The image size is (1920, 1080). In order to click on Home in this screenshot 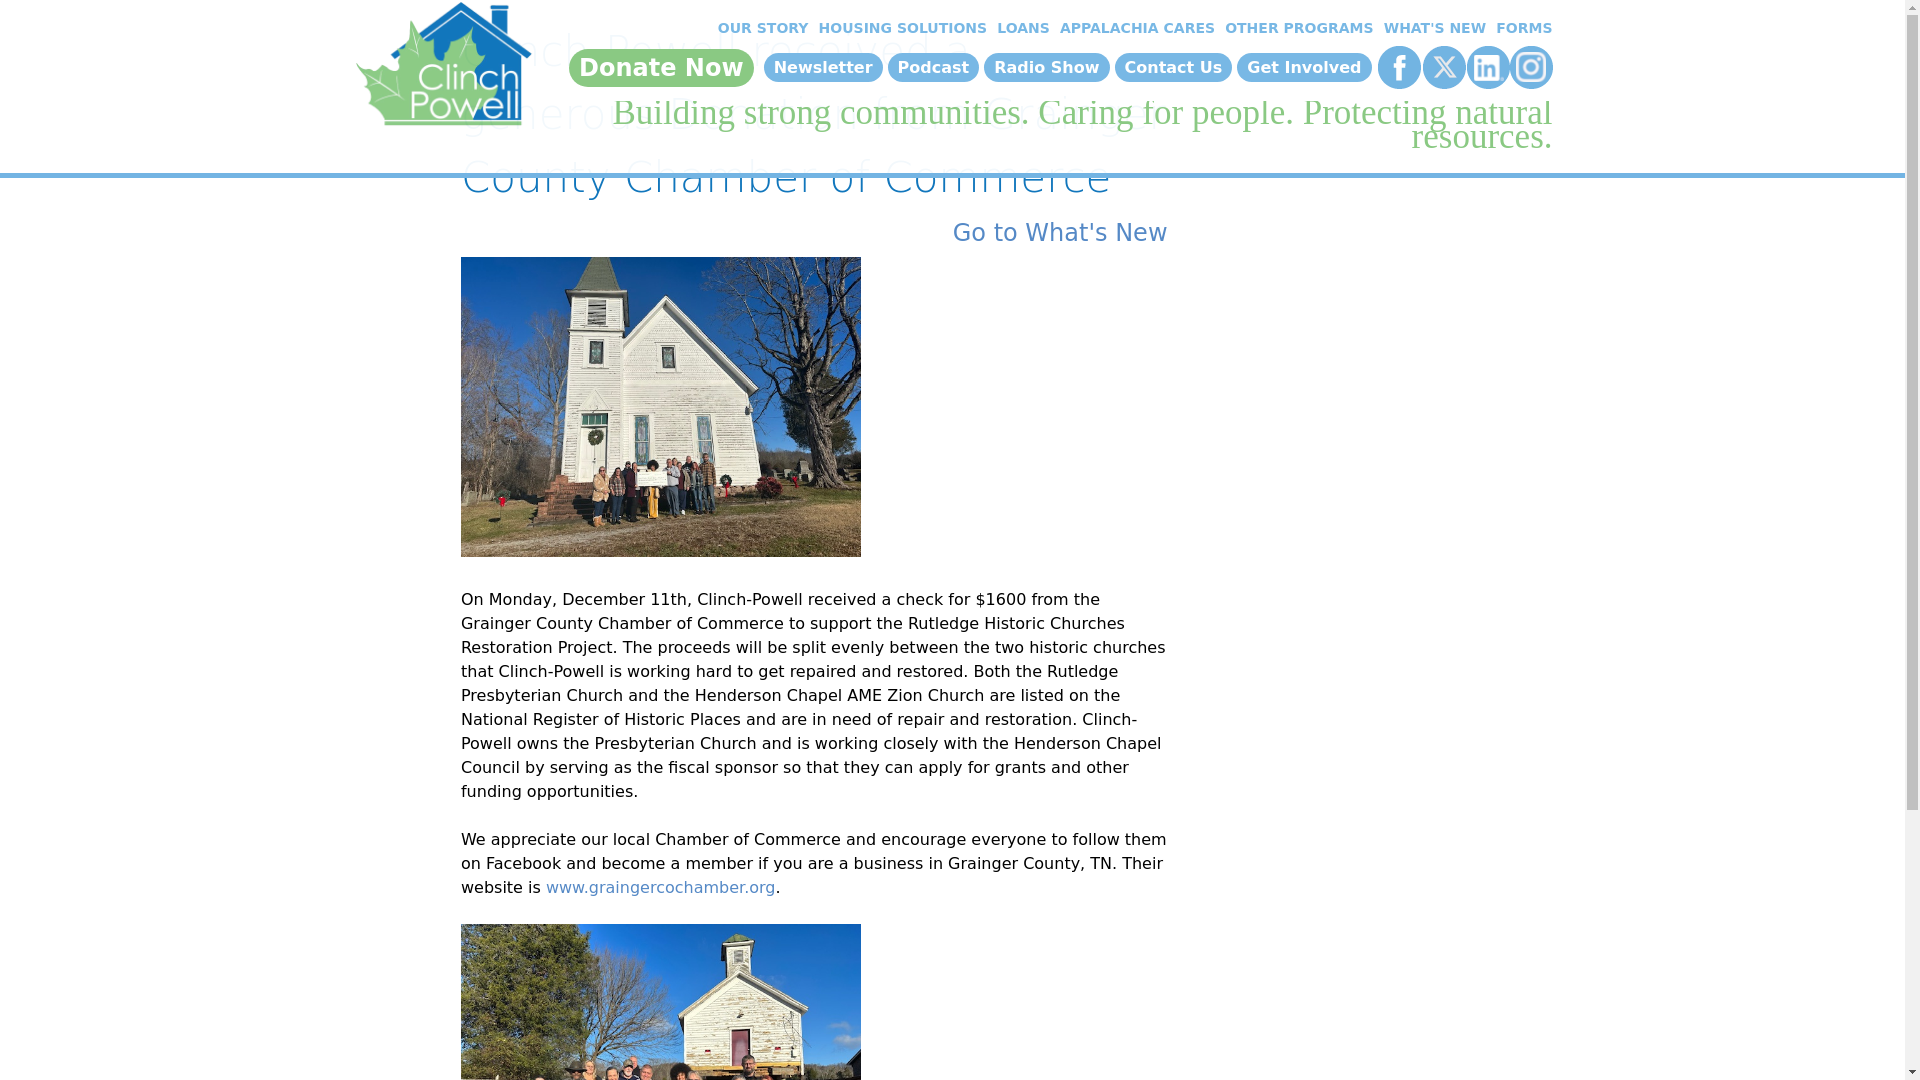, I will do `click(441, 68)`.